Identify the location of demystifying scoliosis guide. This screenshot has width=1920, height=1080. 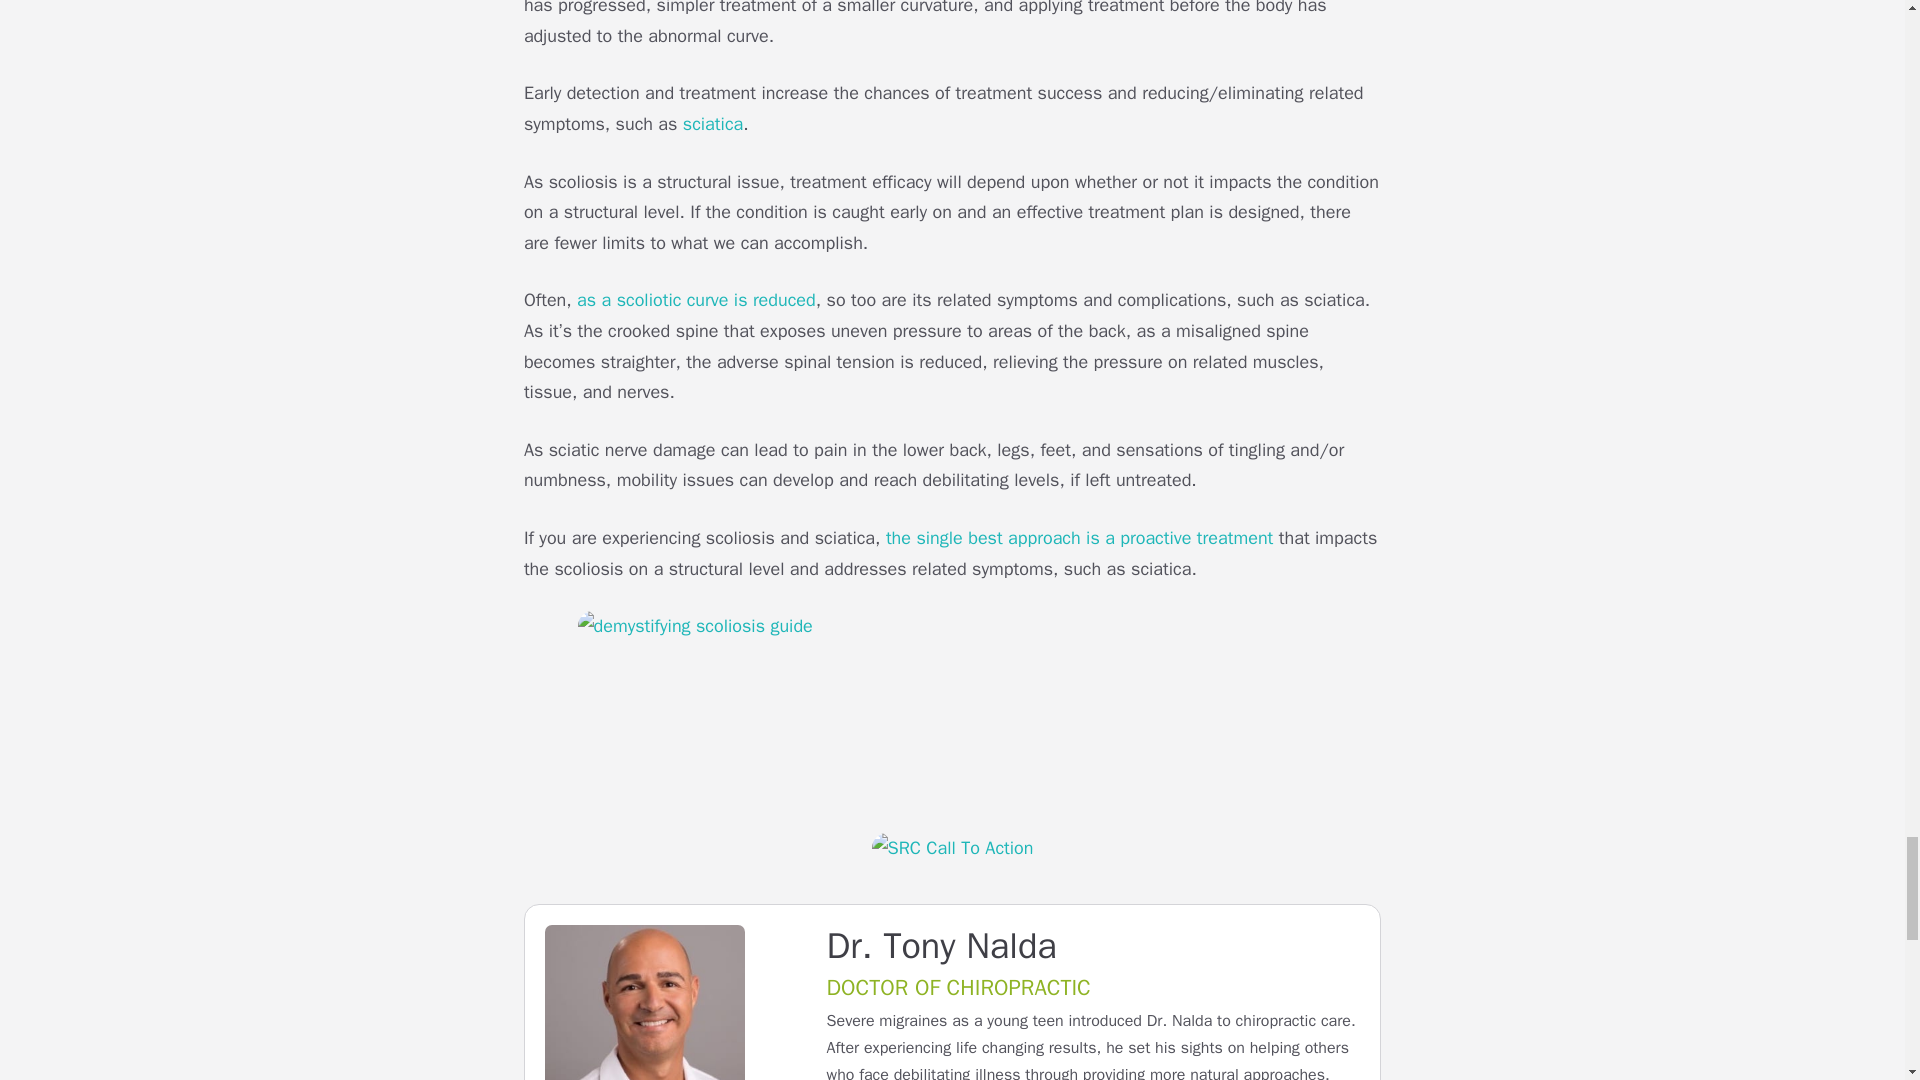
(952, 706).